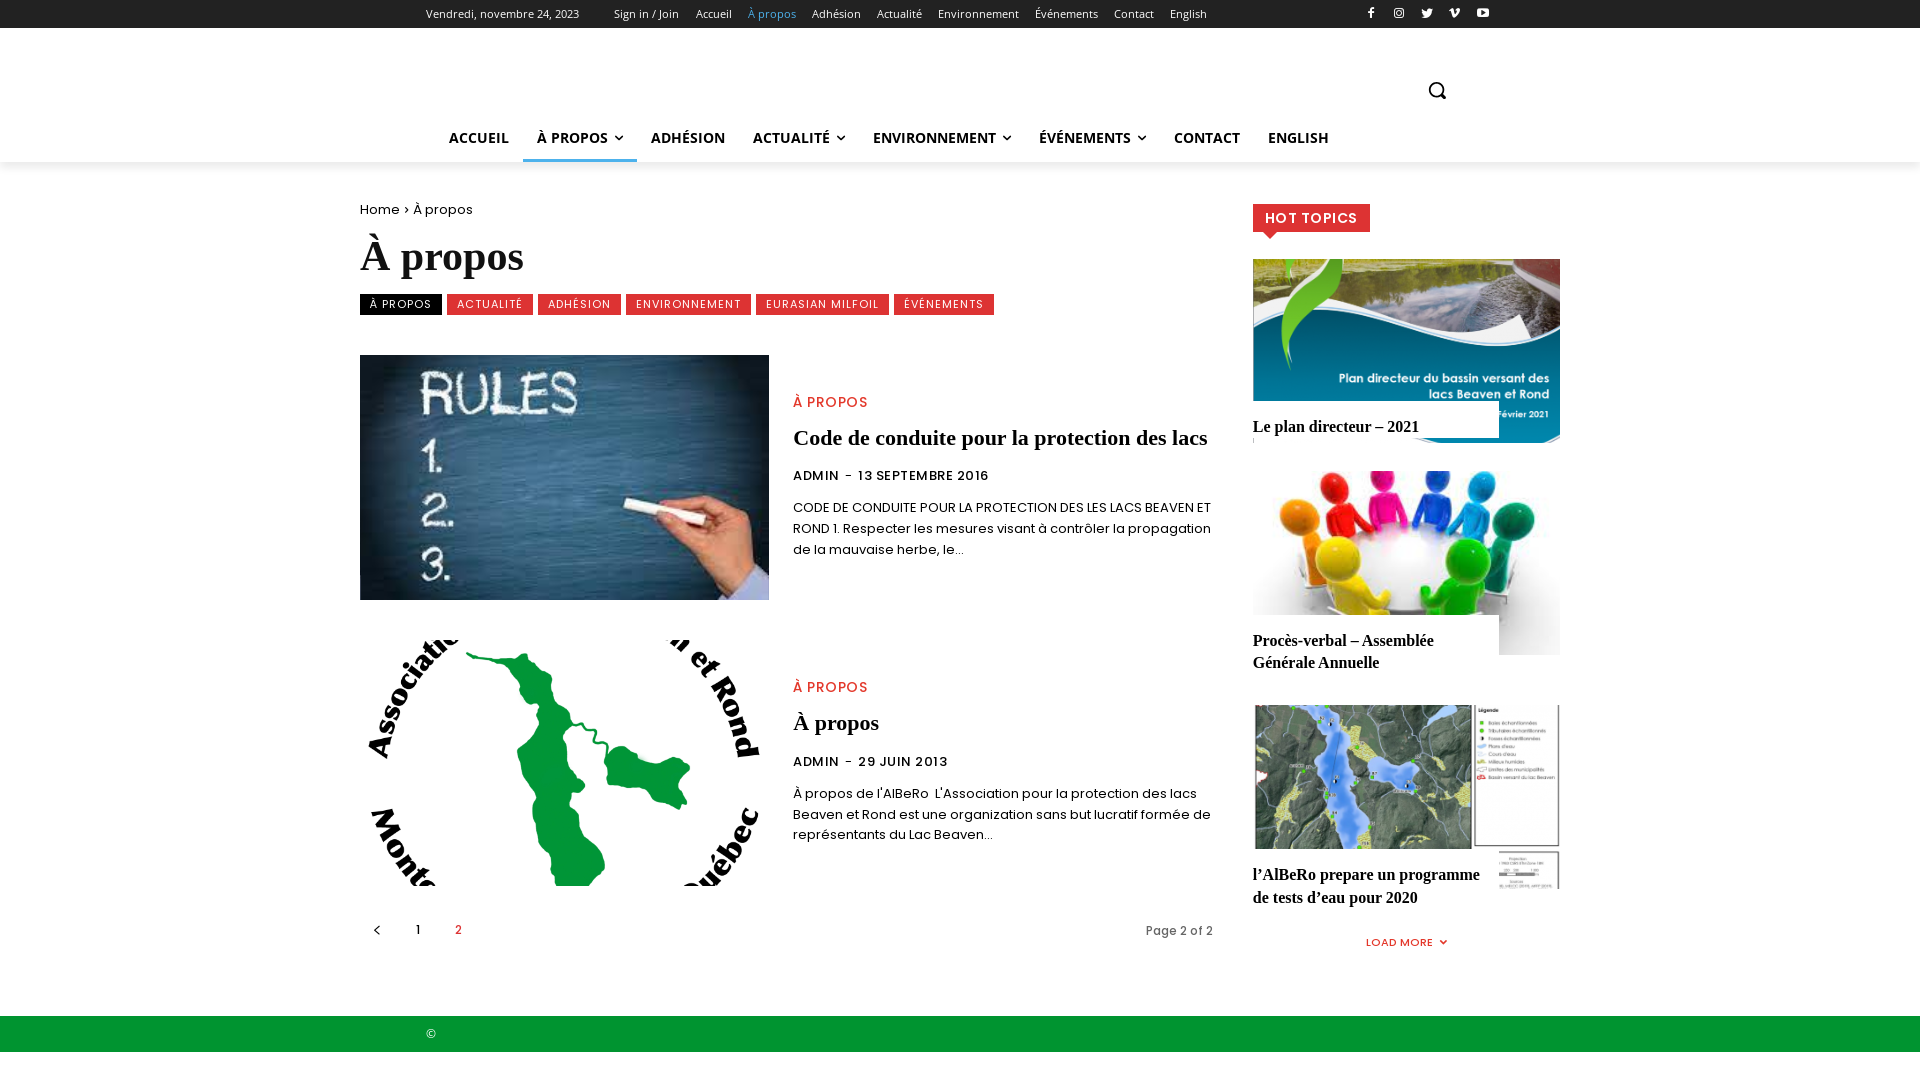 Image resolution: width=1920 pixels, height=1080 pixels. What do you see at coordinates (1482, 14) in the screenshot?
I see `Youtube` at bounding box center [1482, 14].